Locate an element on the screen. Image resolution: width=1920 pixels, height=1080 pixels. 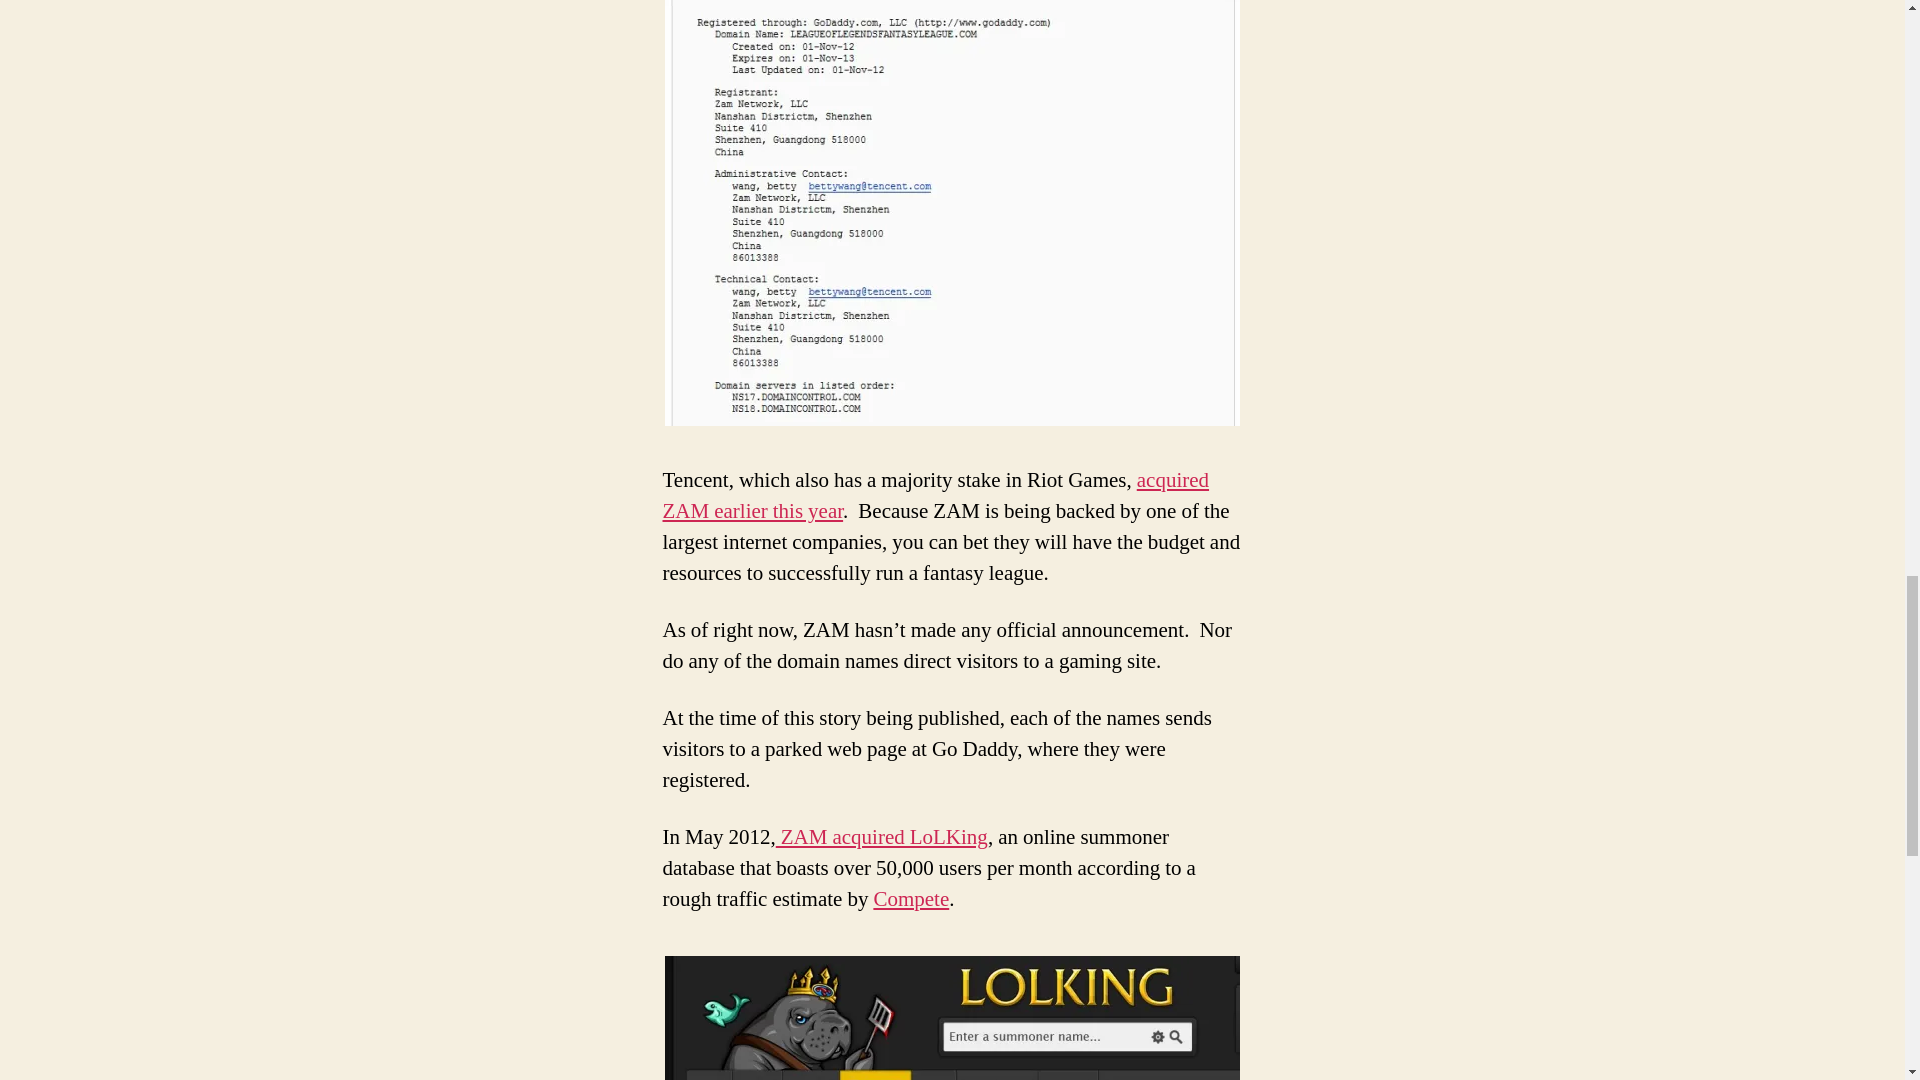
Exciting News! Tencent acquires ZAM is located at coordinates (936, 495).